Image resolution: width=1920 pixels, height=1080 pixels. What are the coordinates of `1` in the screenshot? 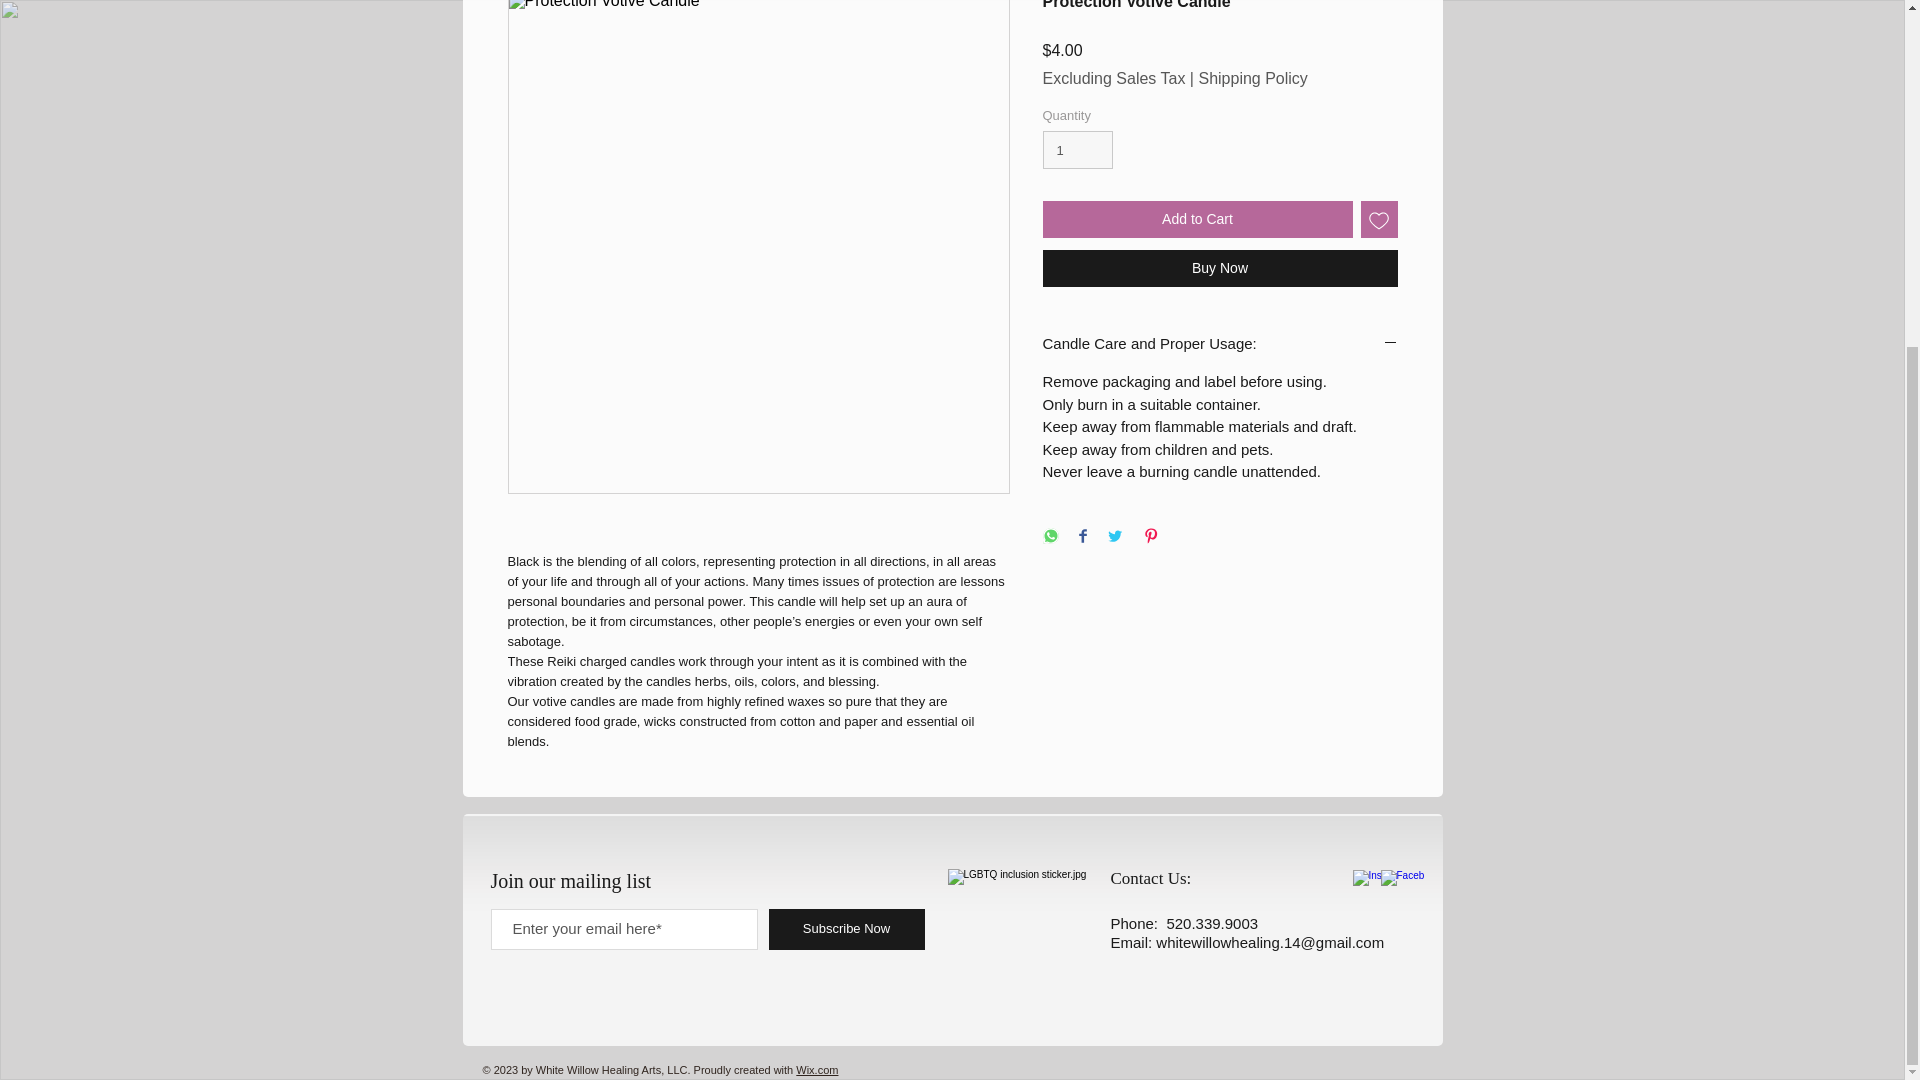 It's located at (1078, 149).